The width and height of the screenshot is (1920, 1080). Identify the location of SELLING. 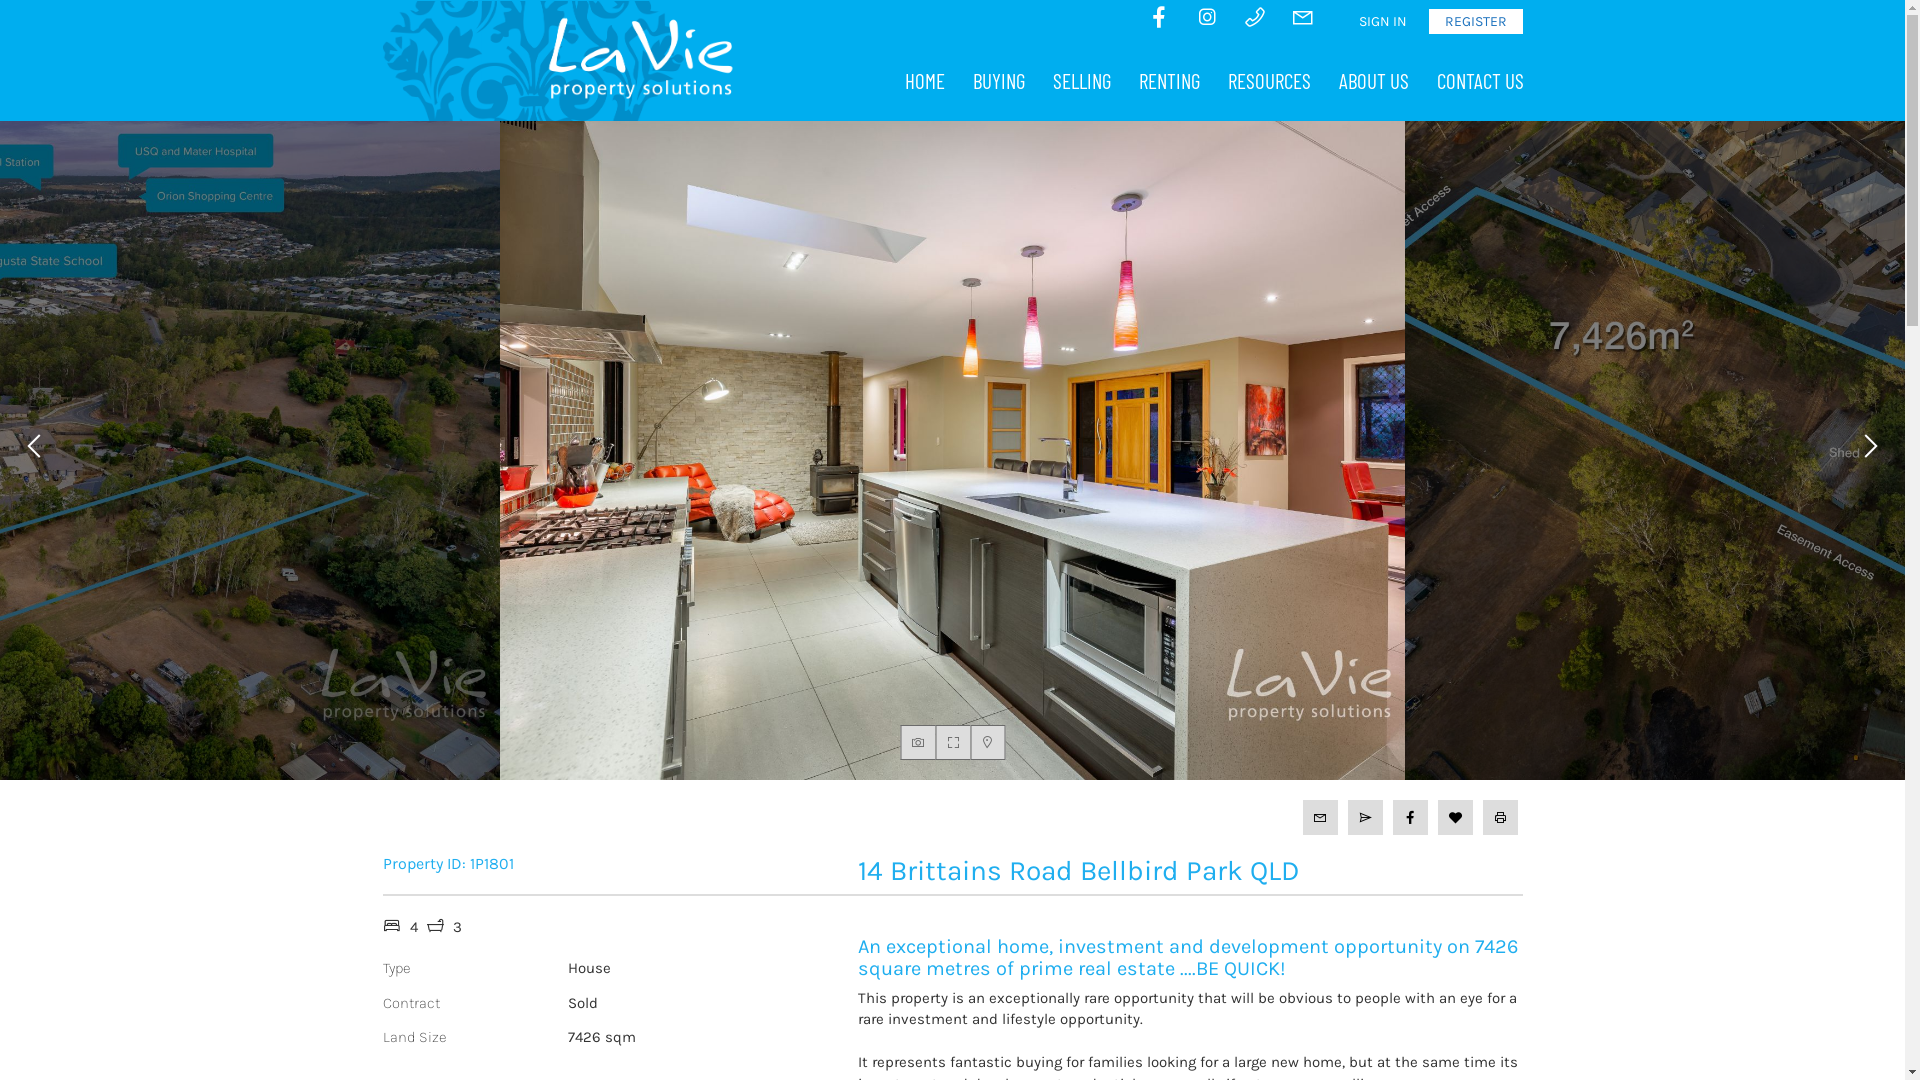
(1081, 81).